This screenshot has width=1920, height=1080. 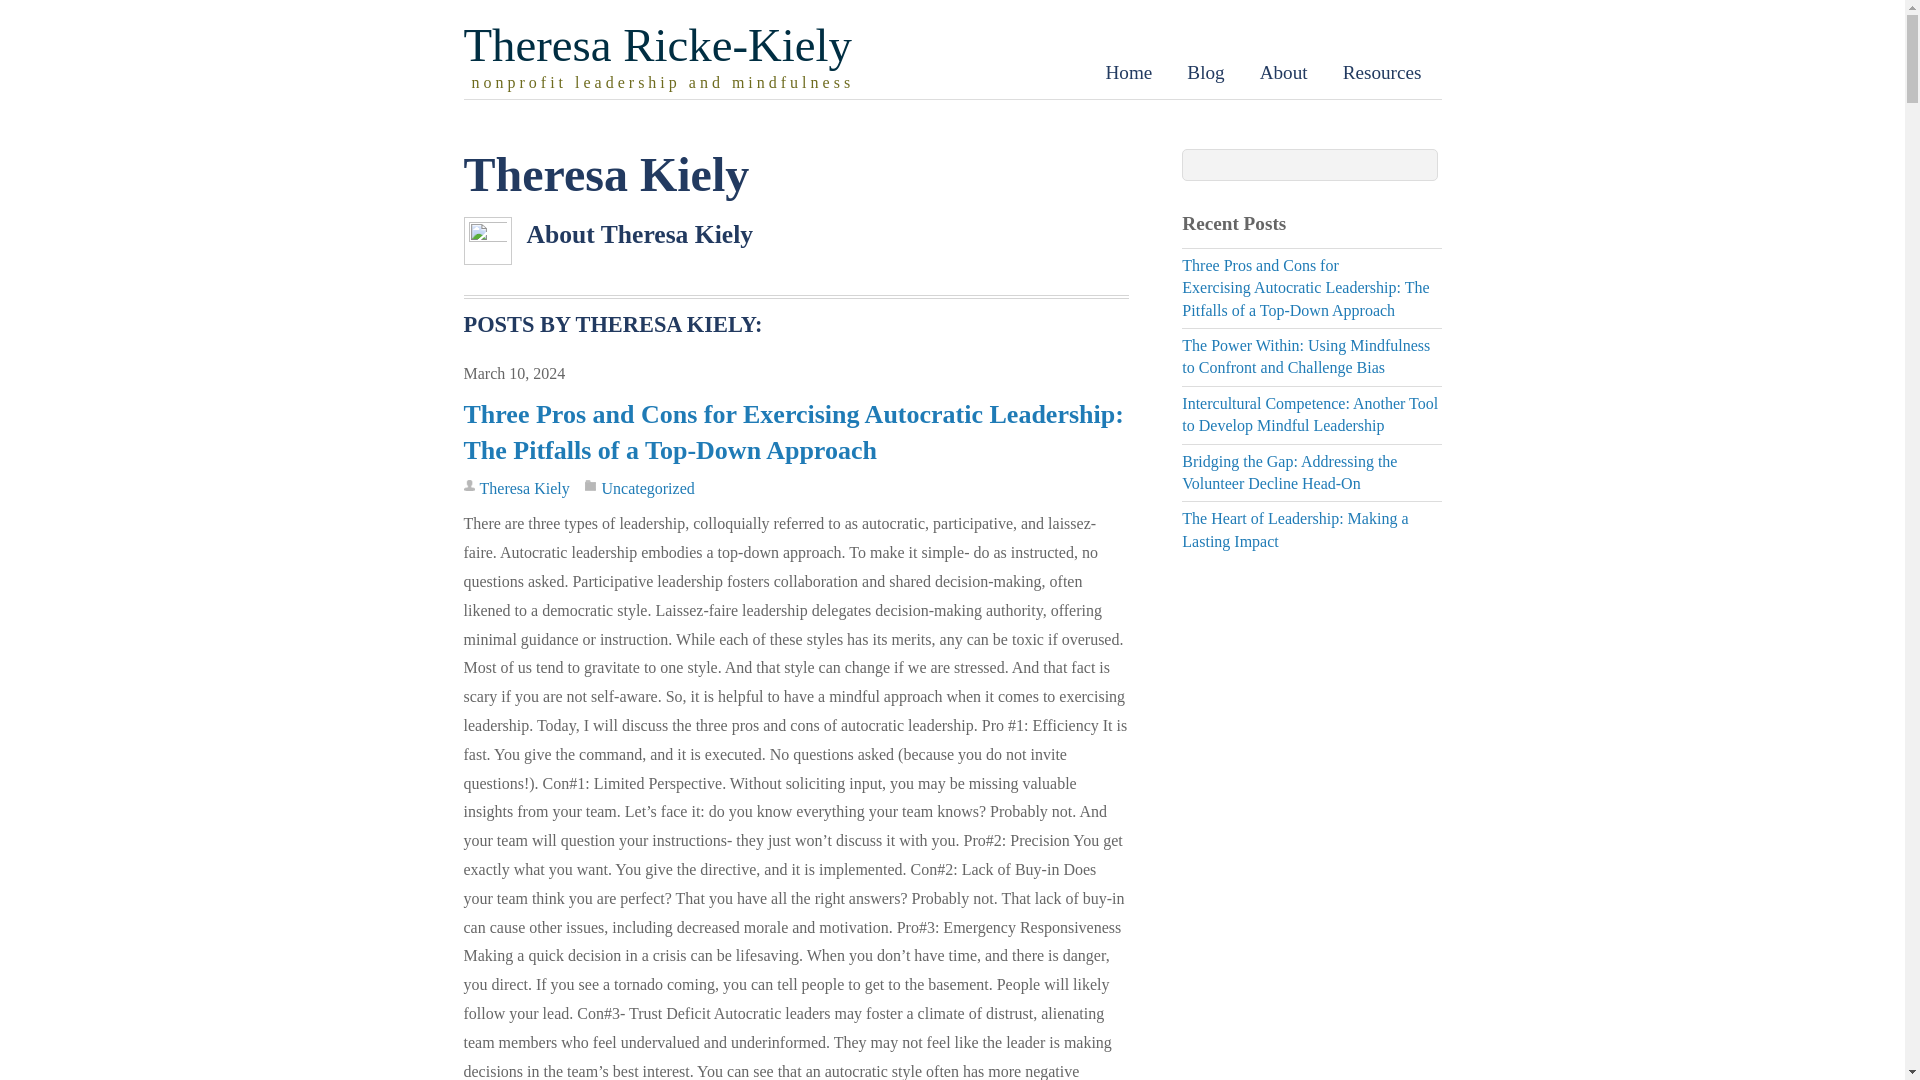 I want to click on About, so click(x=1283, y=72).